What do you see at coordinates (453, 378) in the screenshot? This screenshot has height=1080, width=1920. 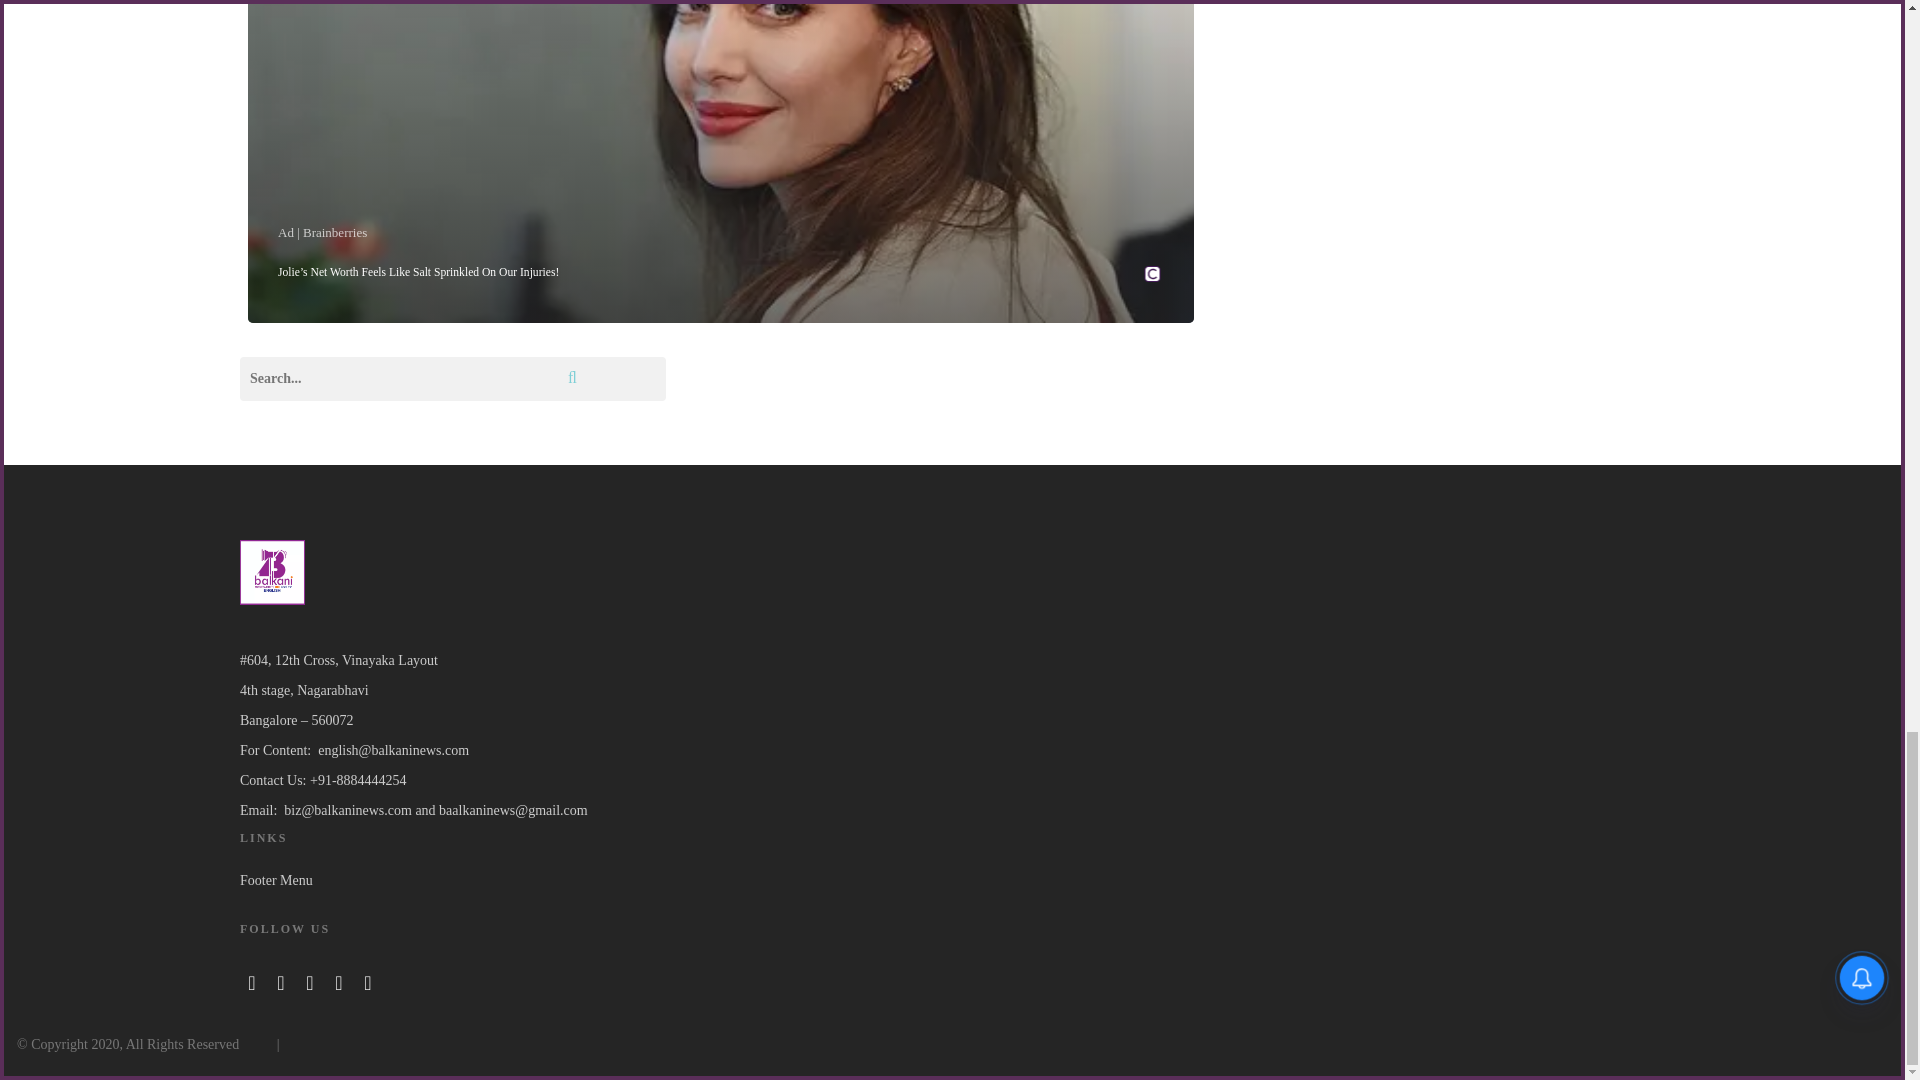 I see `Search for:` at bounding box center [453, 378].